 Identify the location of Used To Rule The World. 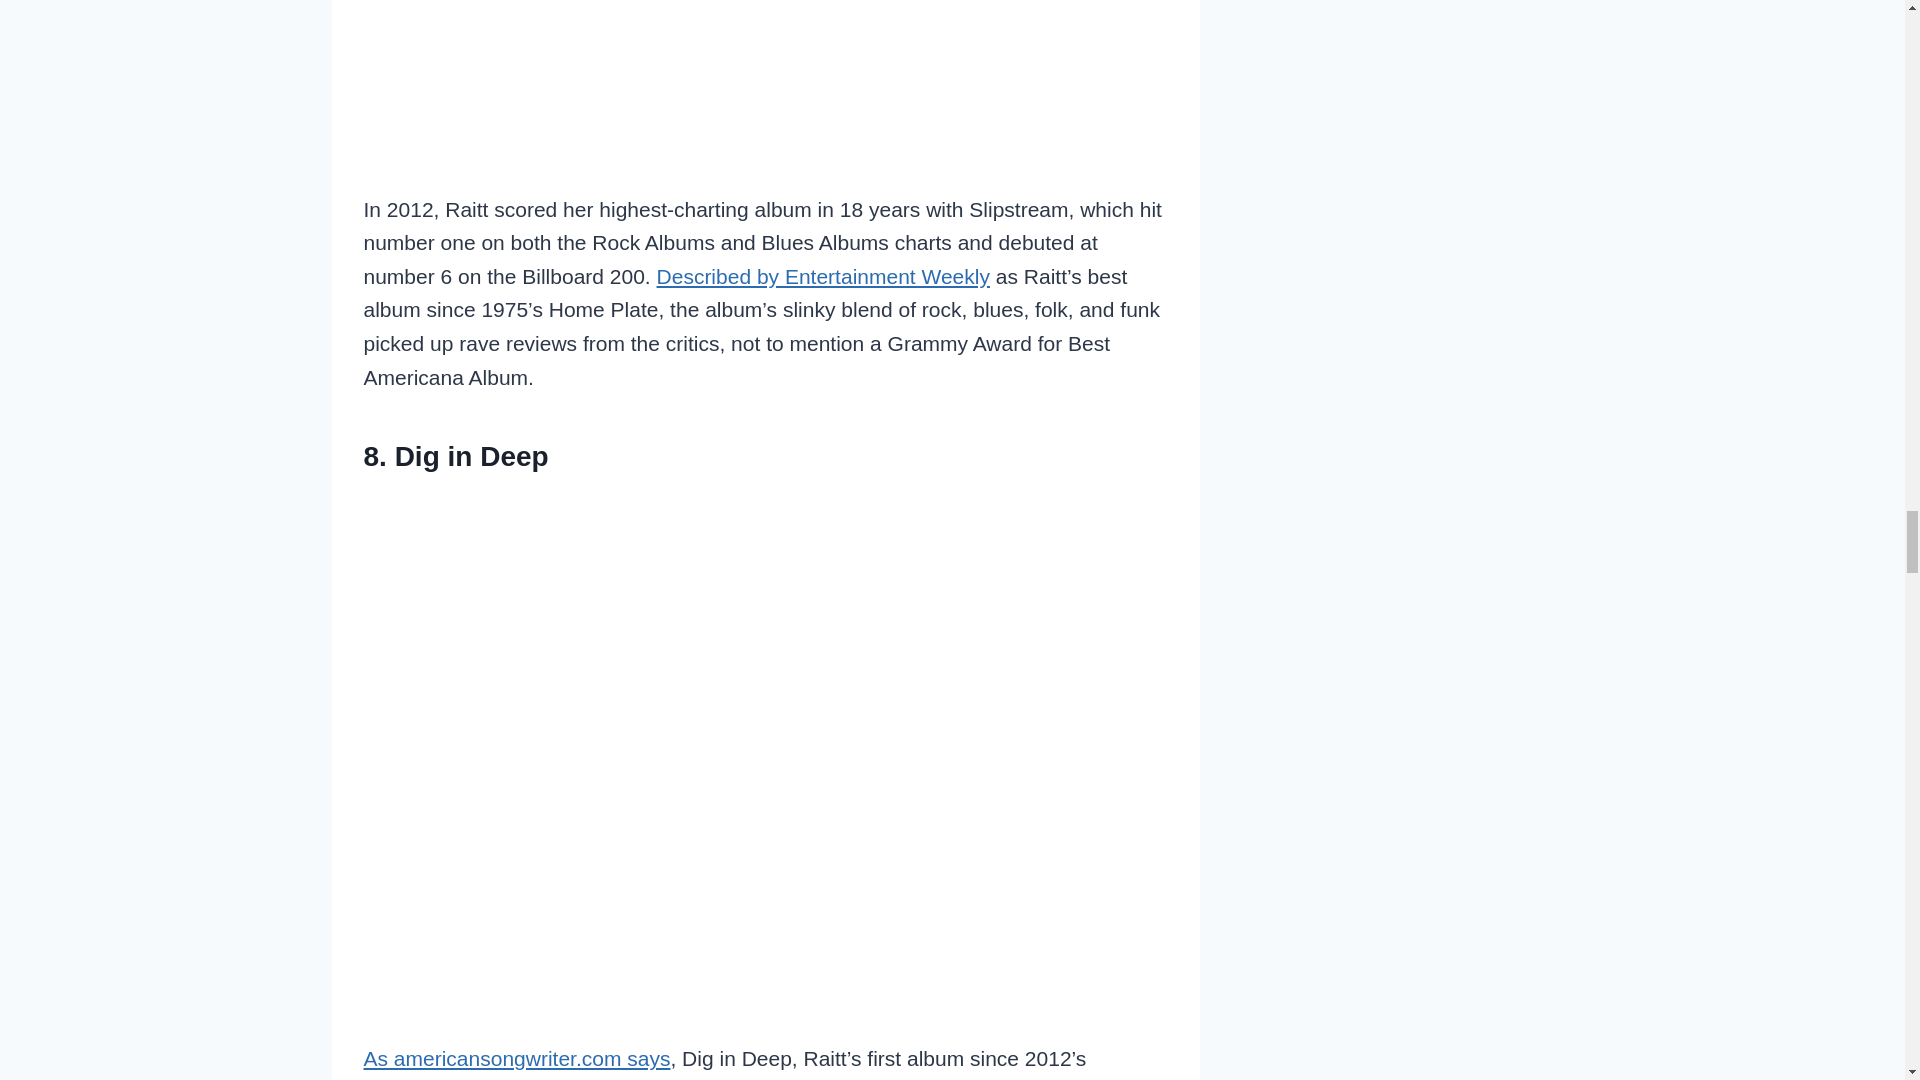
(766, 48).